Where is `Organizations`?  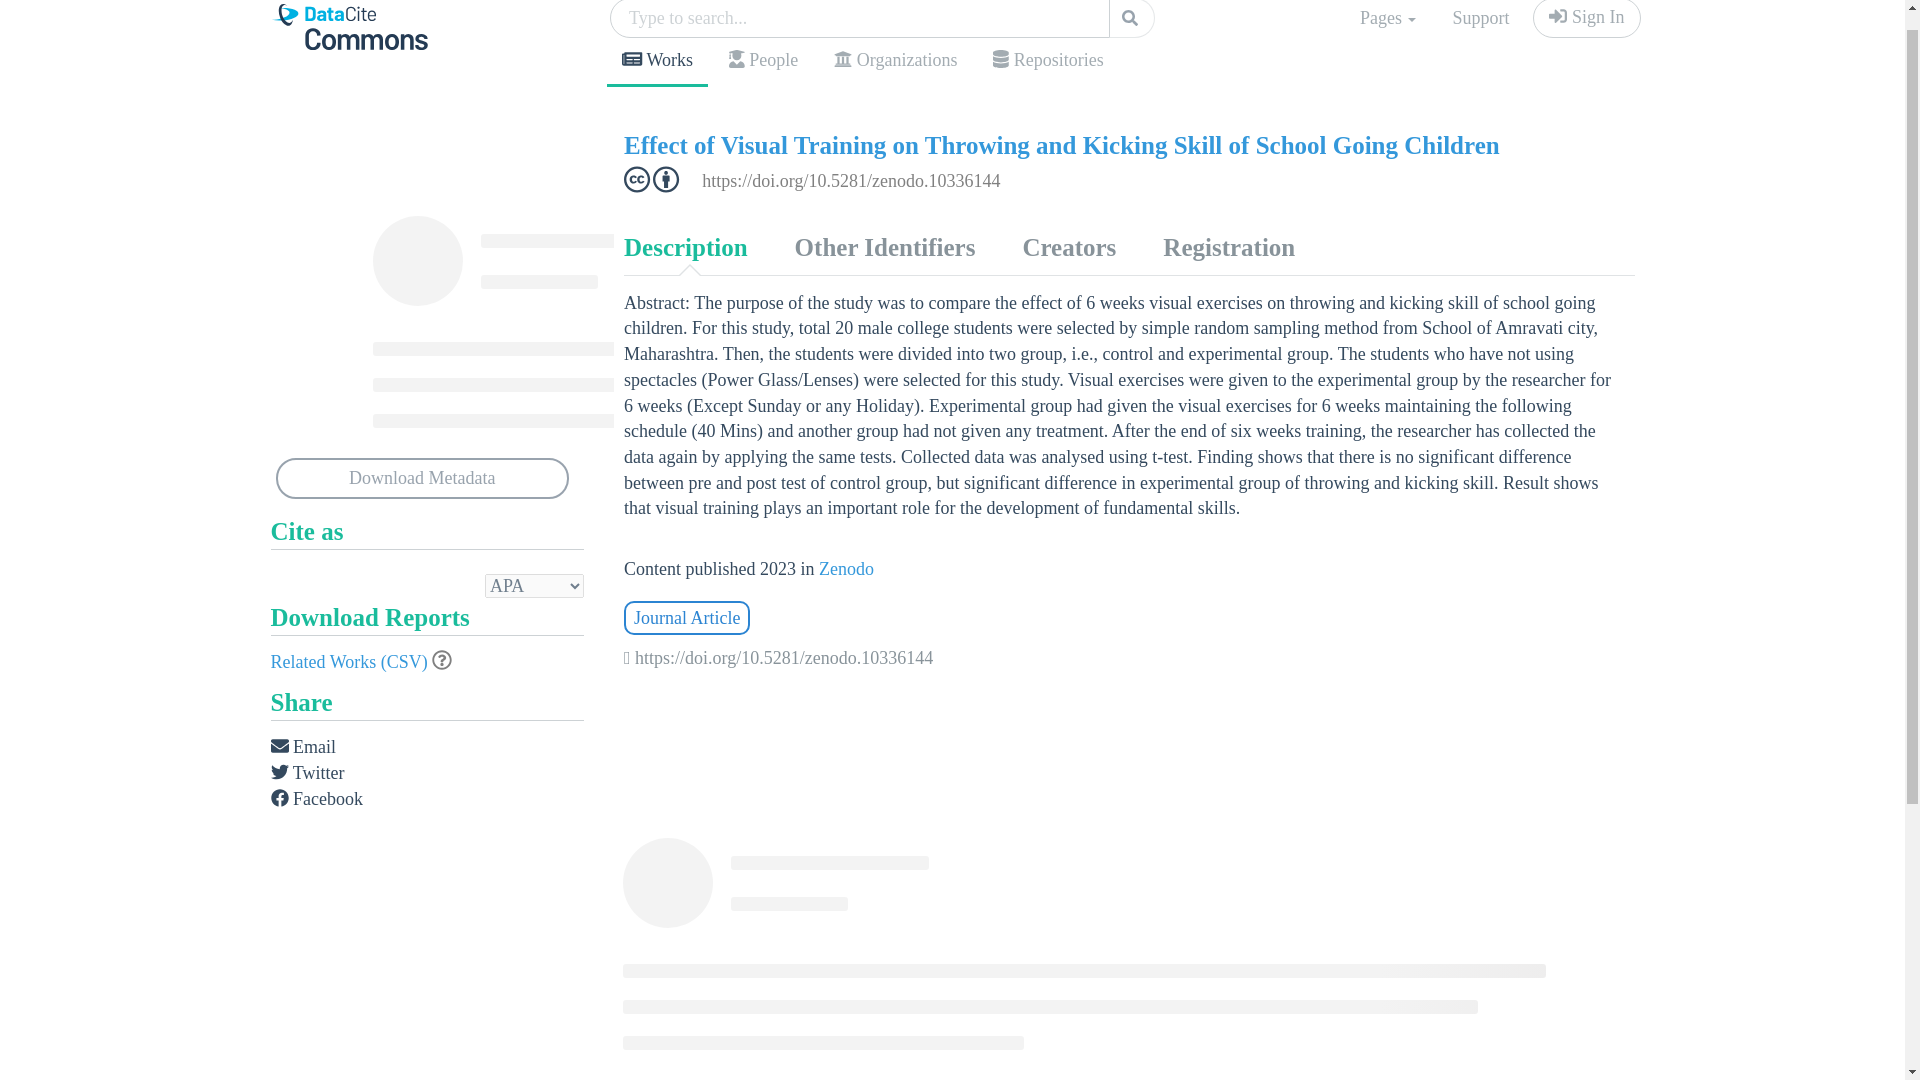 Organizations is located at coordinates (895, 60).